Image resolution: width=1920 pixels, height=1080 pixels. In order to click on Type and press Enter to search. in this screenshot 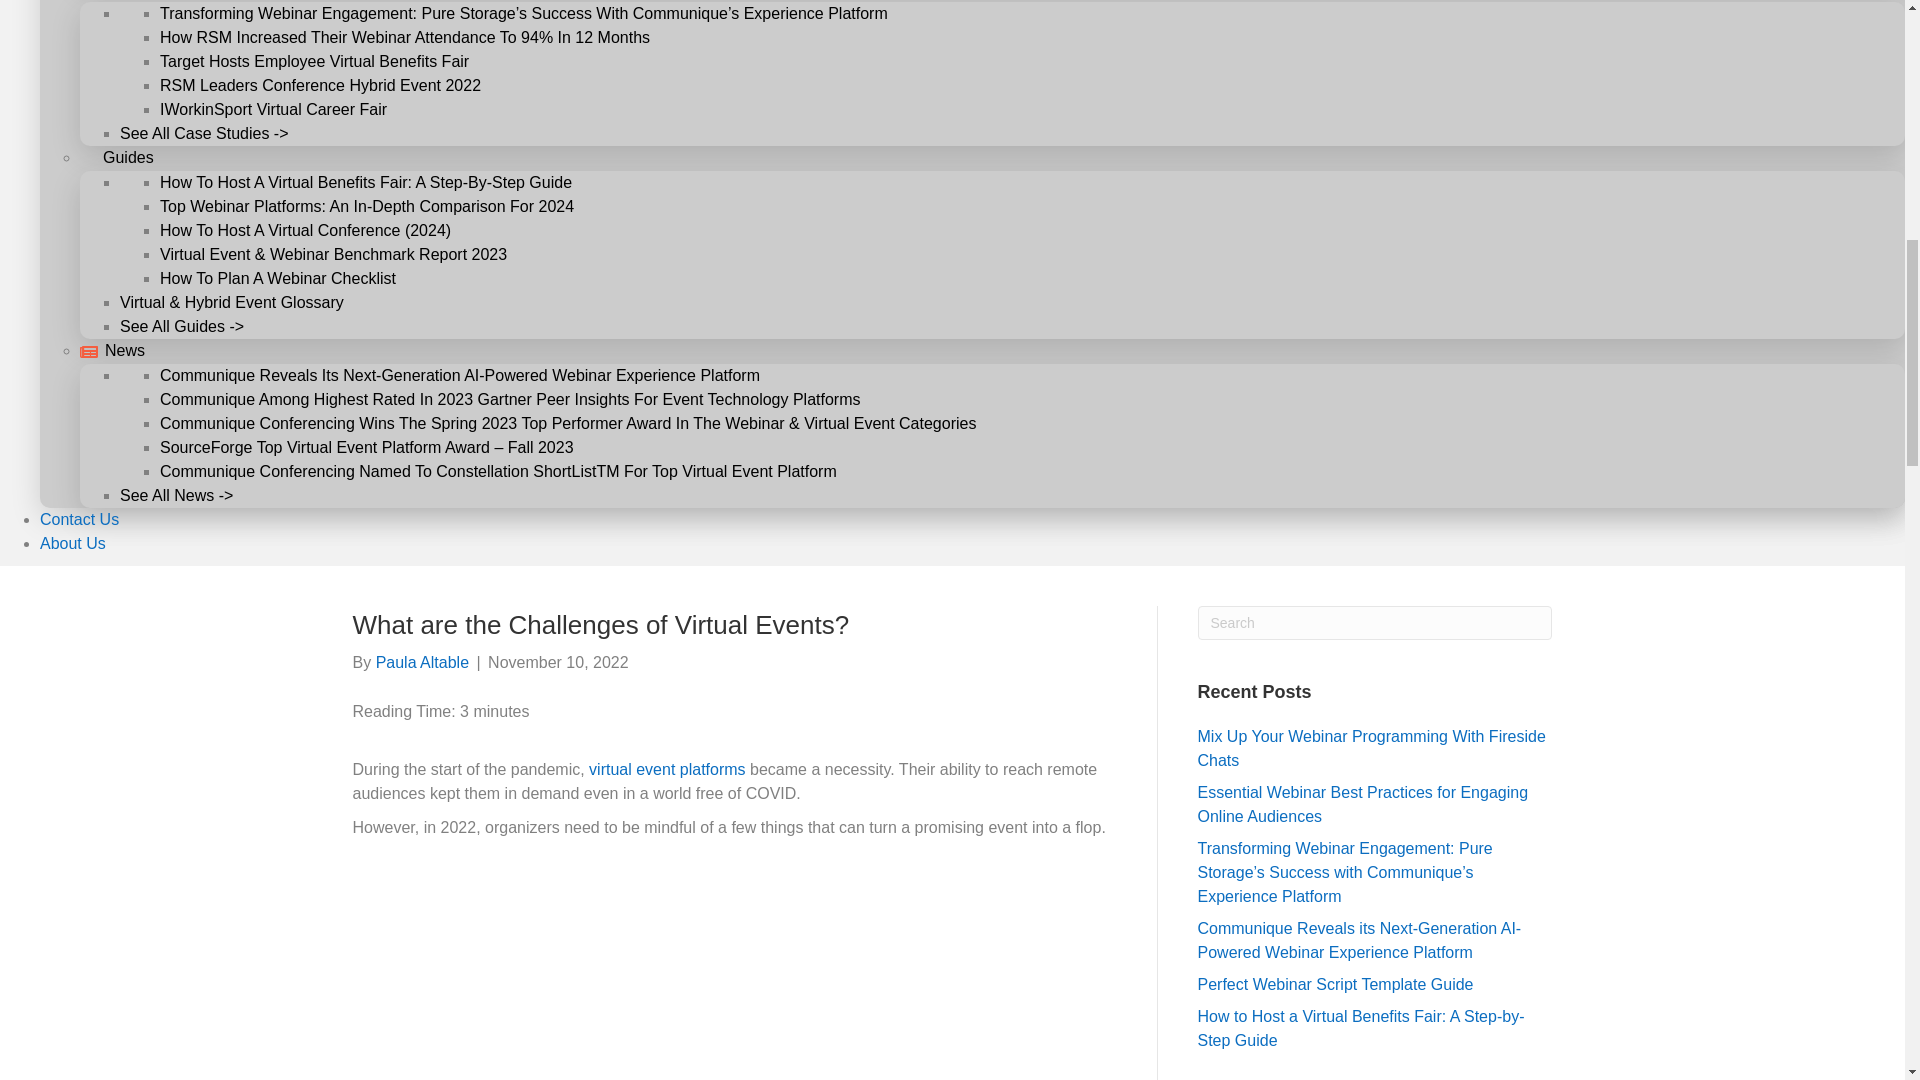, I will do `click(1376, 622)`.